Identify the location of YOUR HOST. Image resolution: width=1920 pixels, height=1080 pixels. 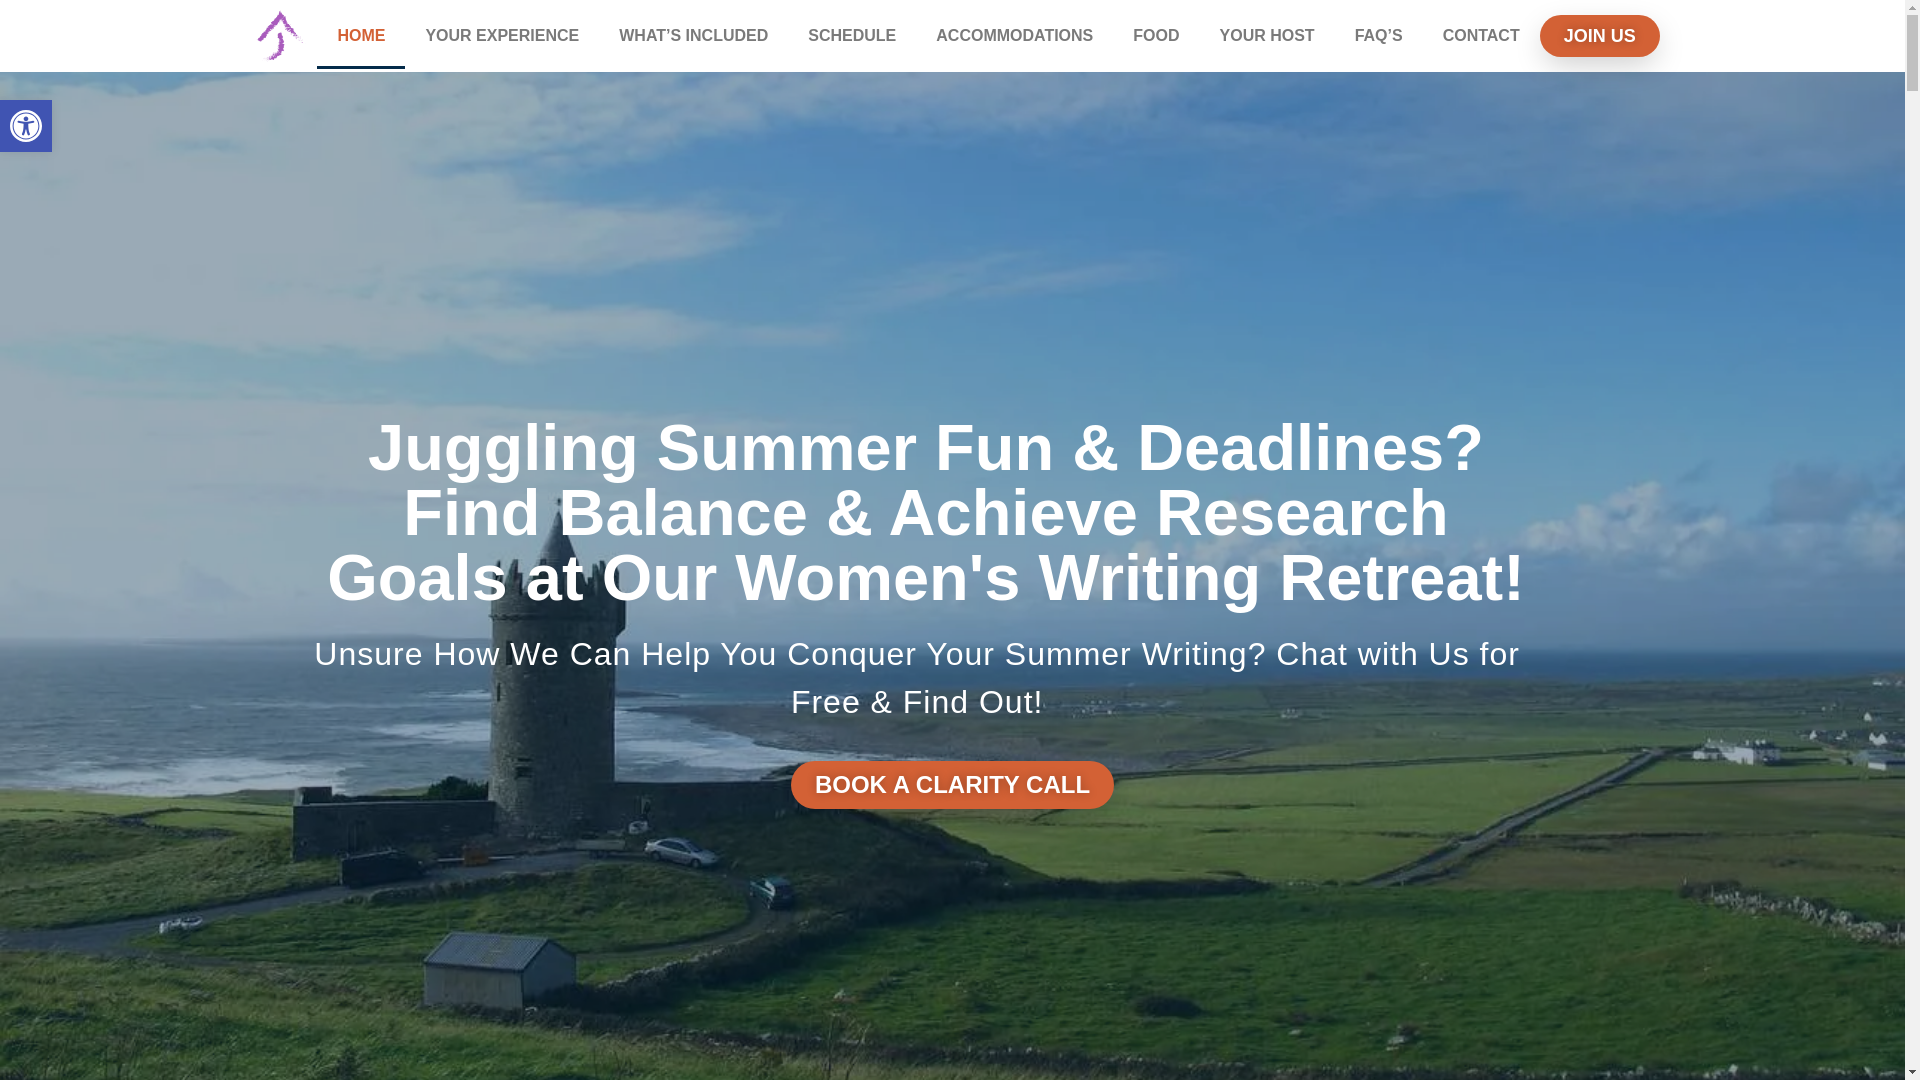
(26, 126).